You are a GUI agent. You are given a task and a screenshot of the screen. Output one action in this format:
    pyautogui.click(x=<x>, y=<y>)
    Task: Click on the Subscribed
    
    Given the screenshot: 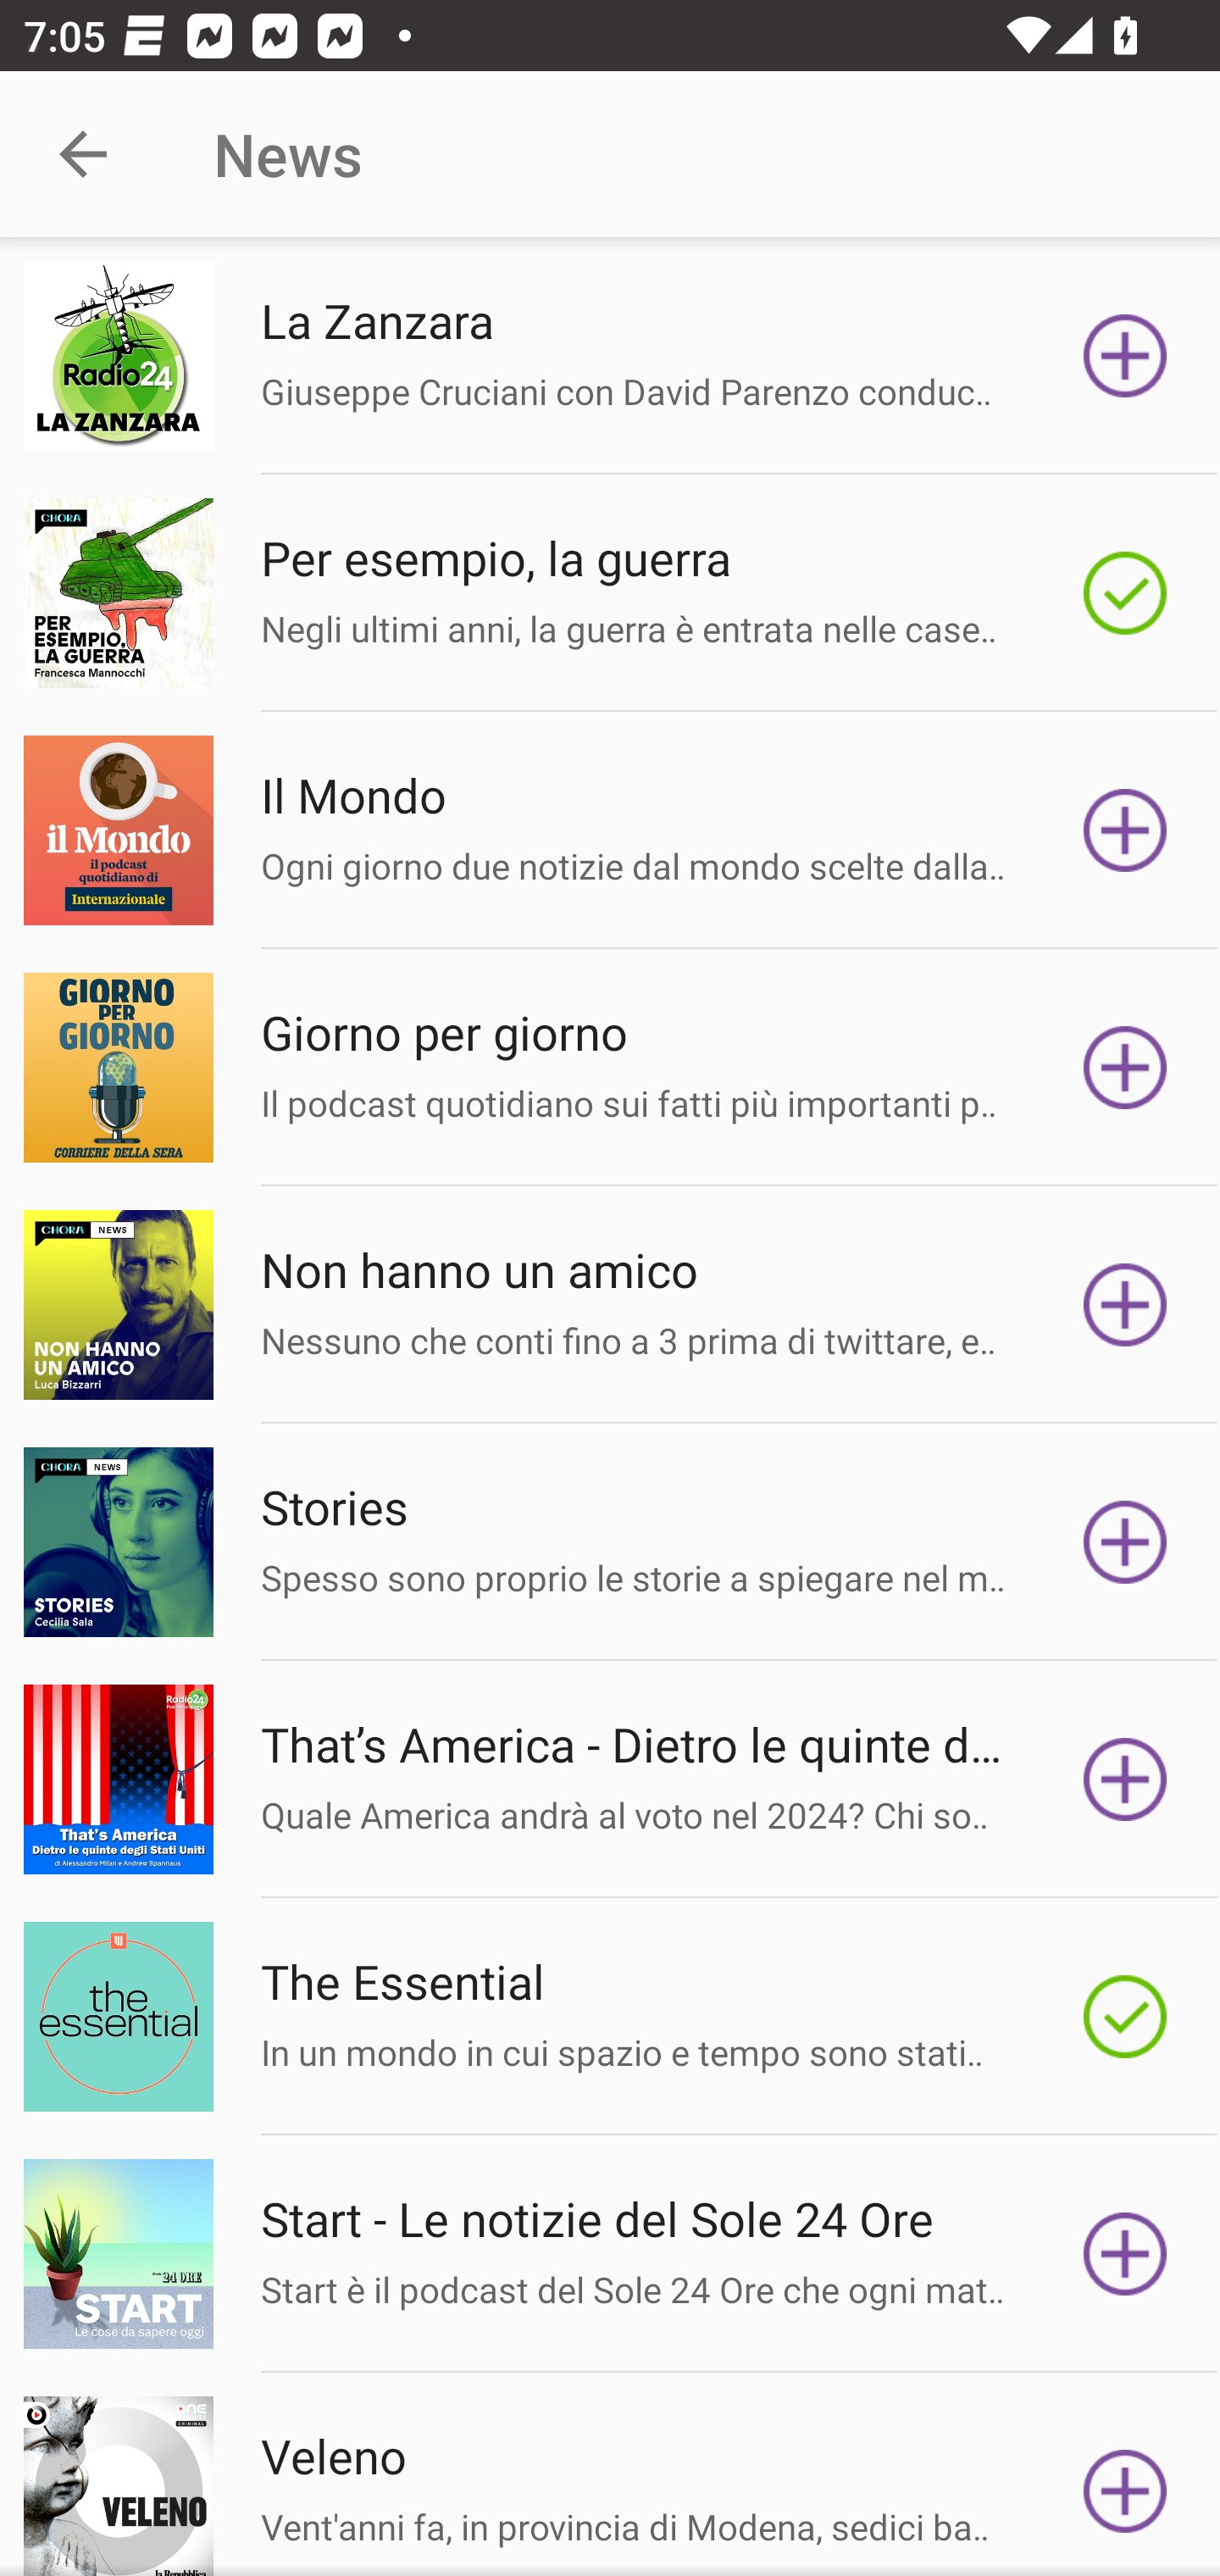 What is the action you would take?
    pyautogui.click(x=1125, y=2017)
    